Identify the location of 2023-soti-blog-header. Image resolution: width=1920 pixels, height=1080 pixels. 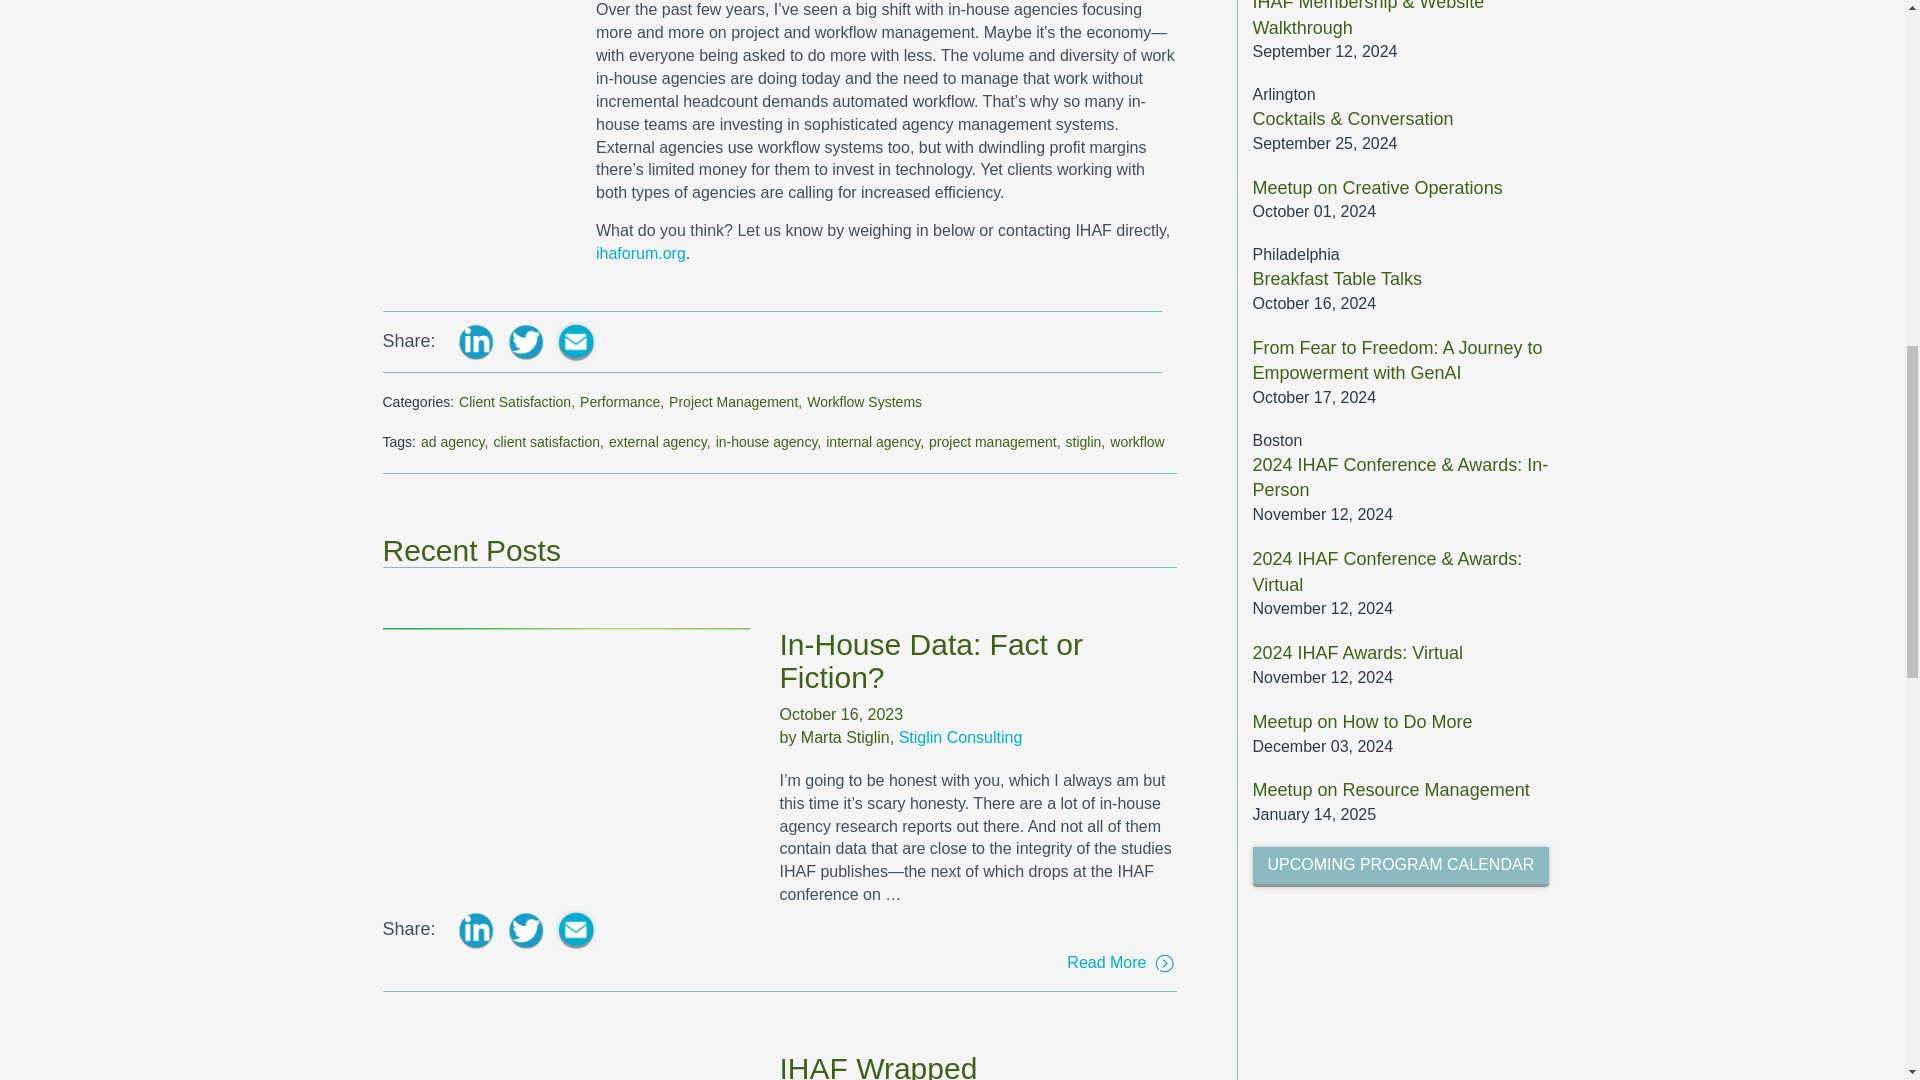
(565, 748).